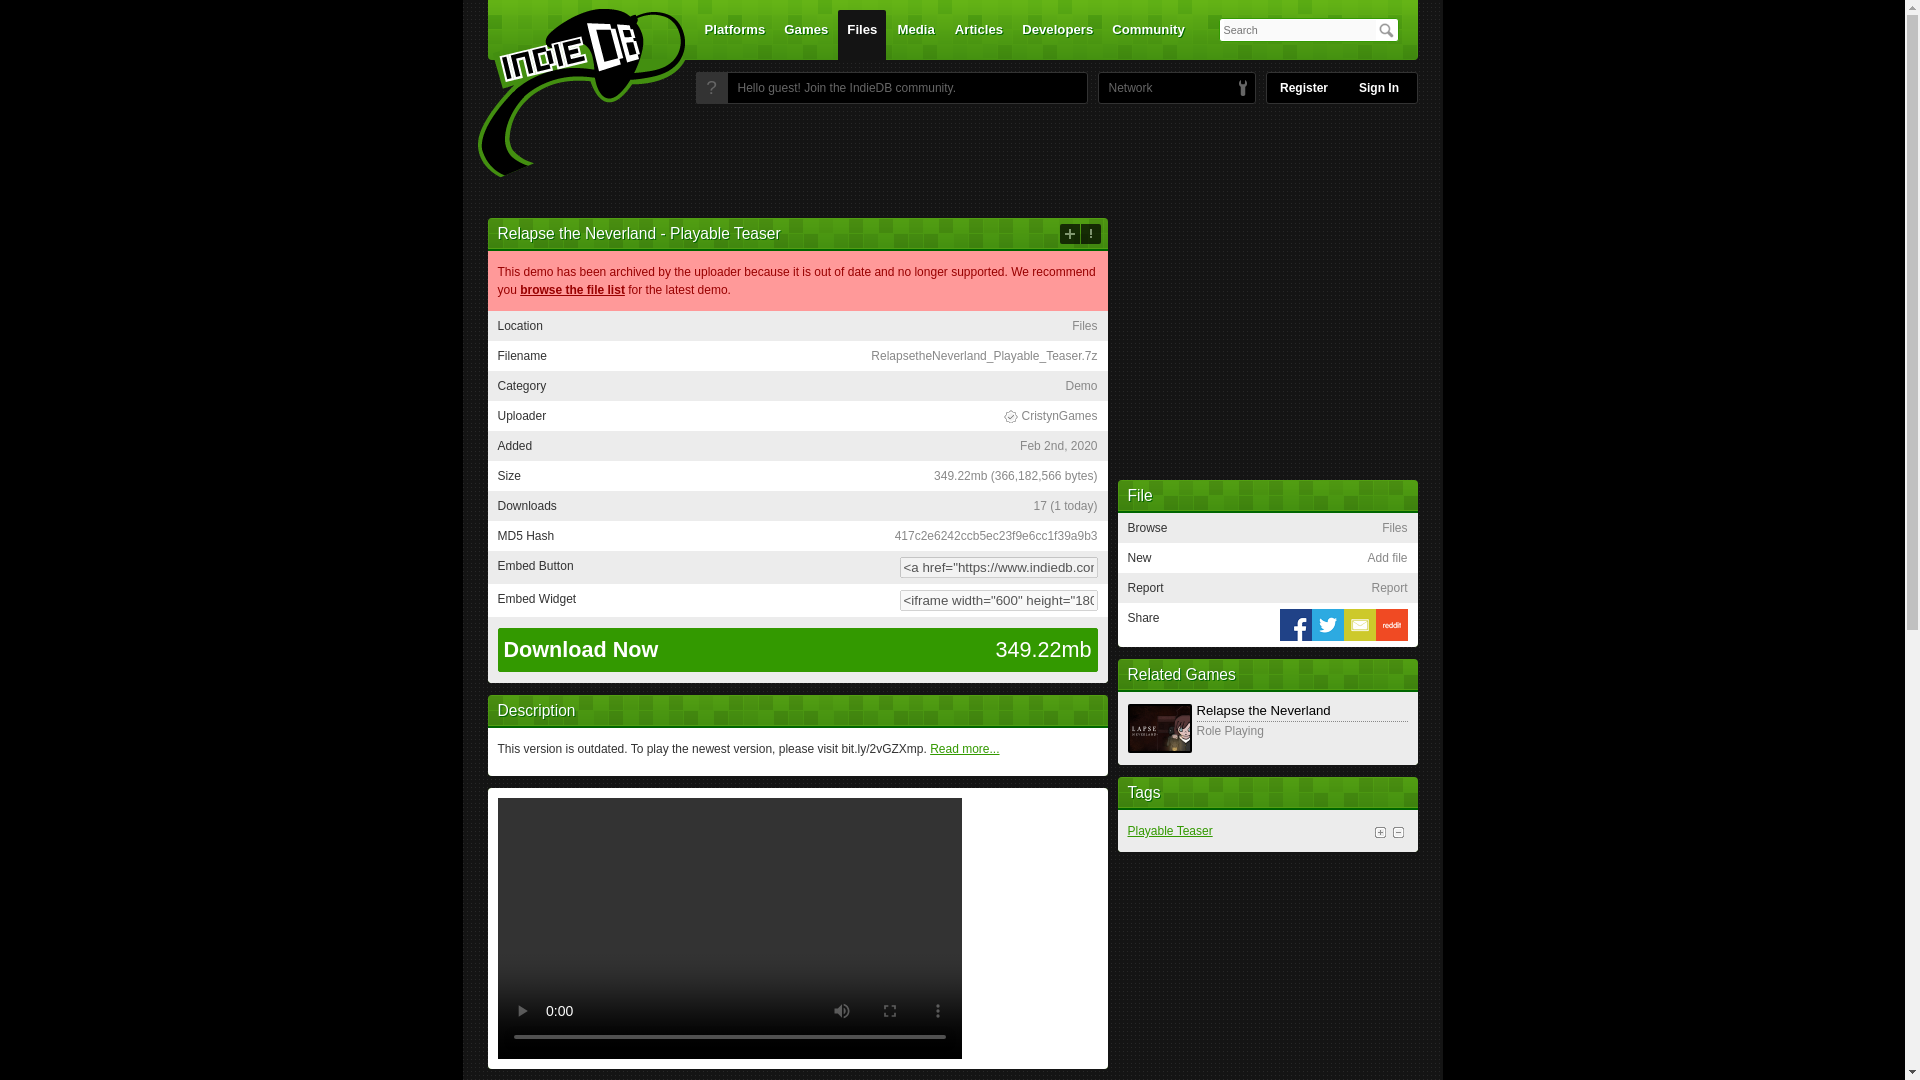  What do you see at coordinates (1090, 234) in the screenshot?
I see `Report` at bounding box center [1090, 234].